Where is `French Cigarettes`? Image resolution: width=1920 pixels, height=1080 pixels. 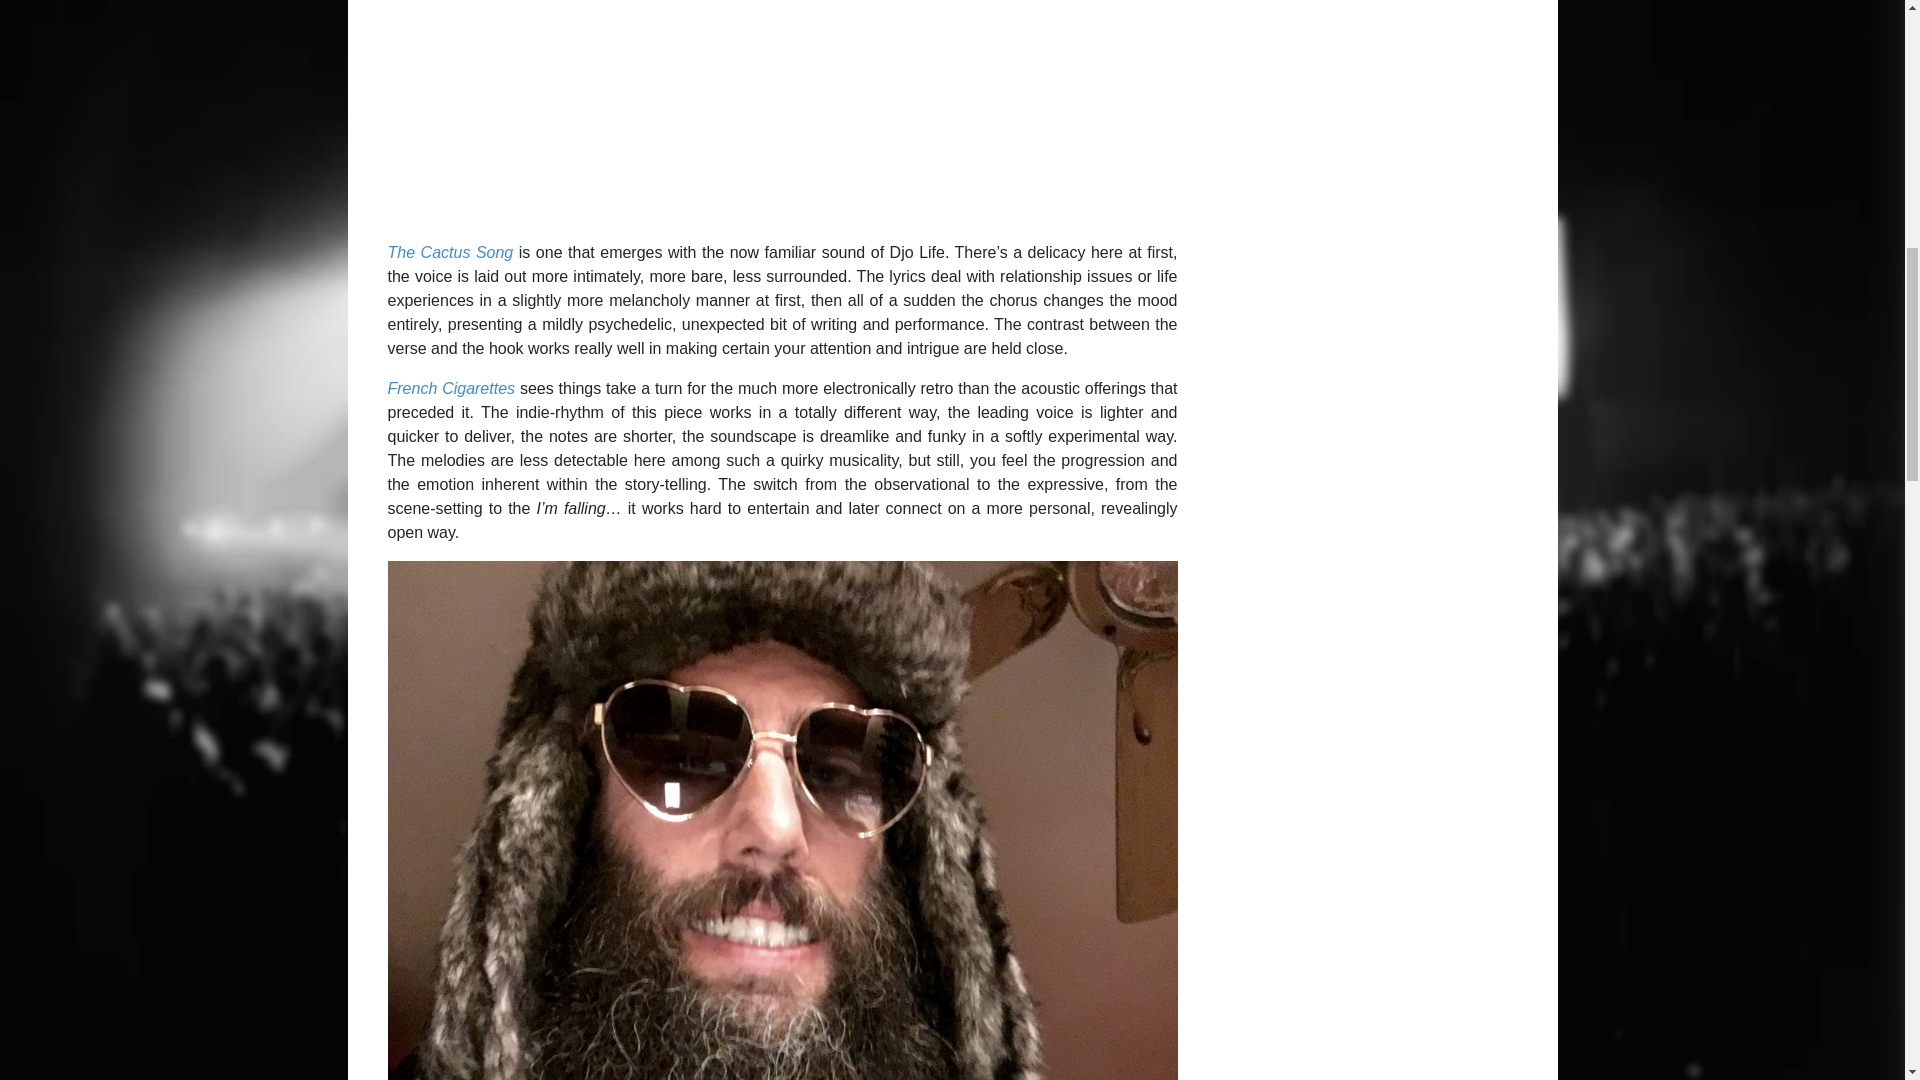
French Cigarettes is located at coordinates (452, 388).